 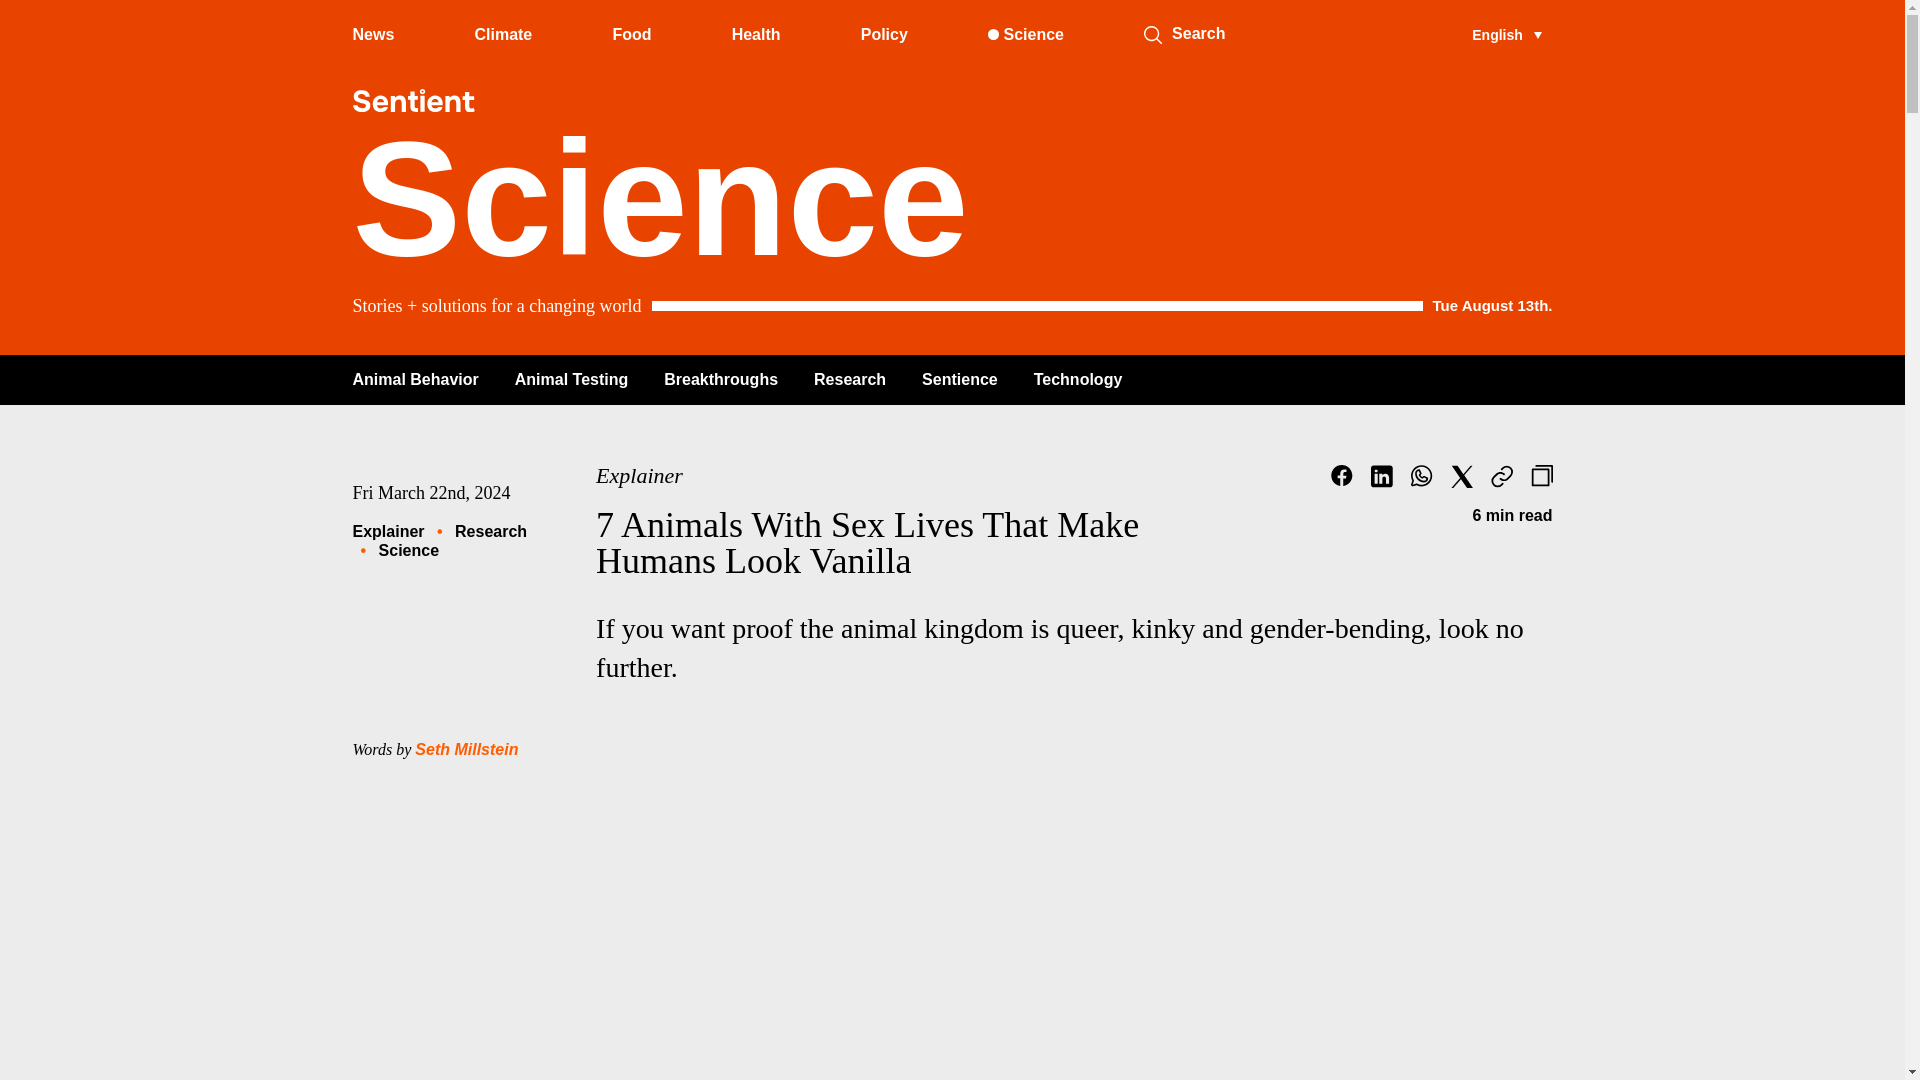 I want to click on Research, so click(x=850, y=379).